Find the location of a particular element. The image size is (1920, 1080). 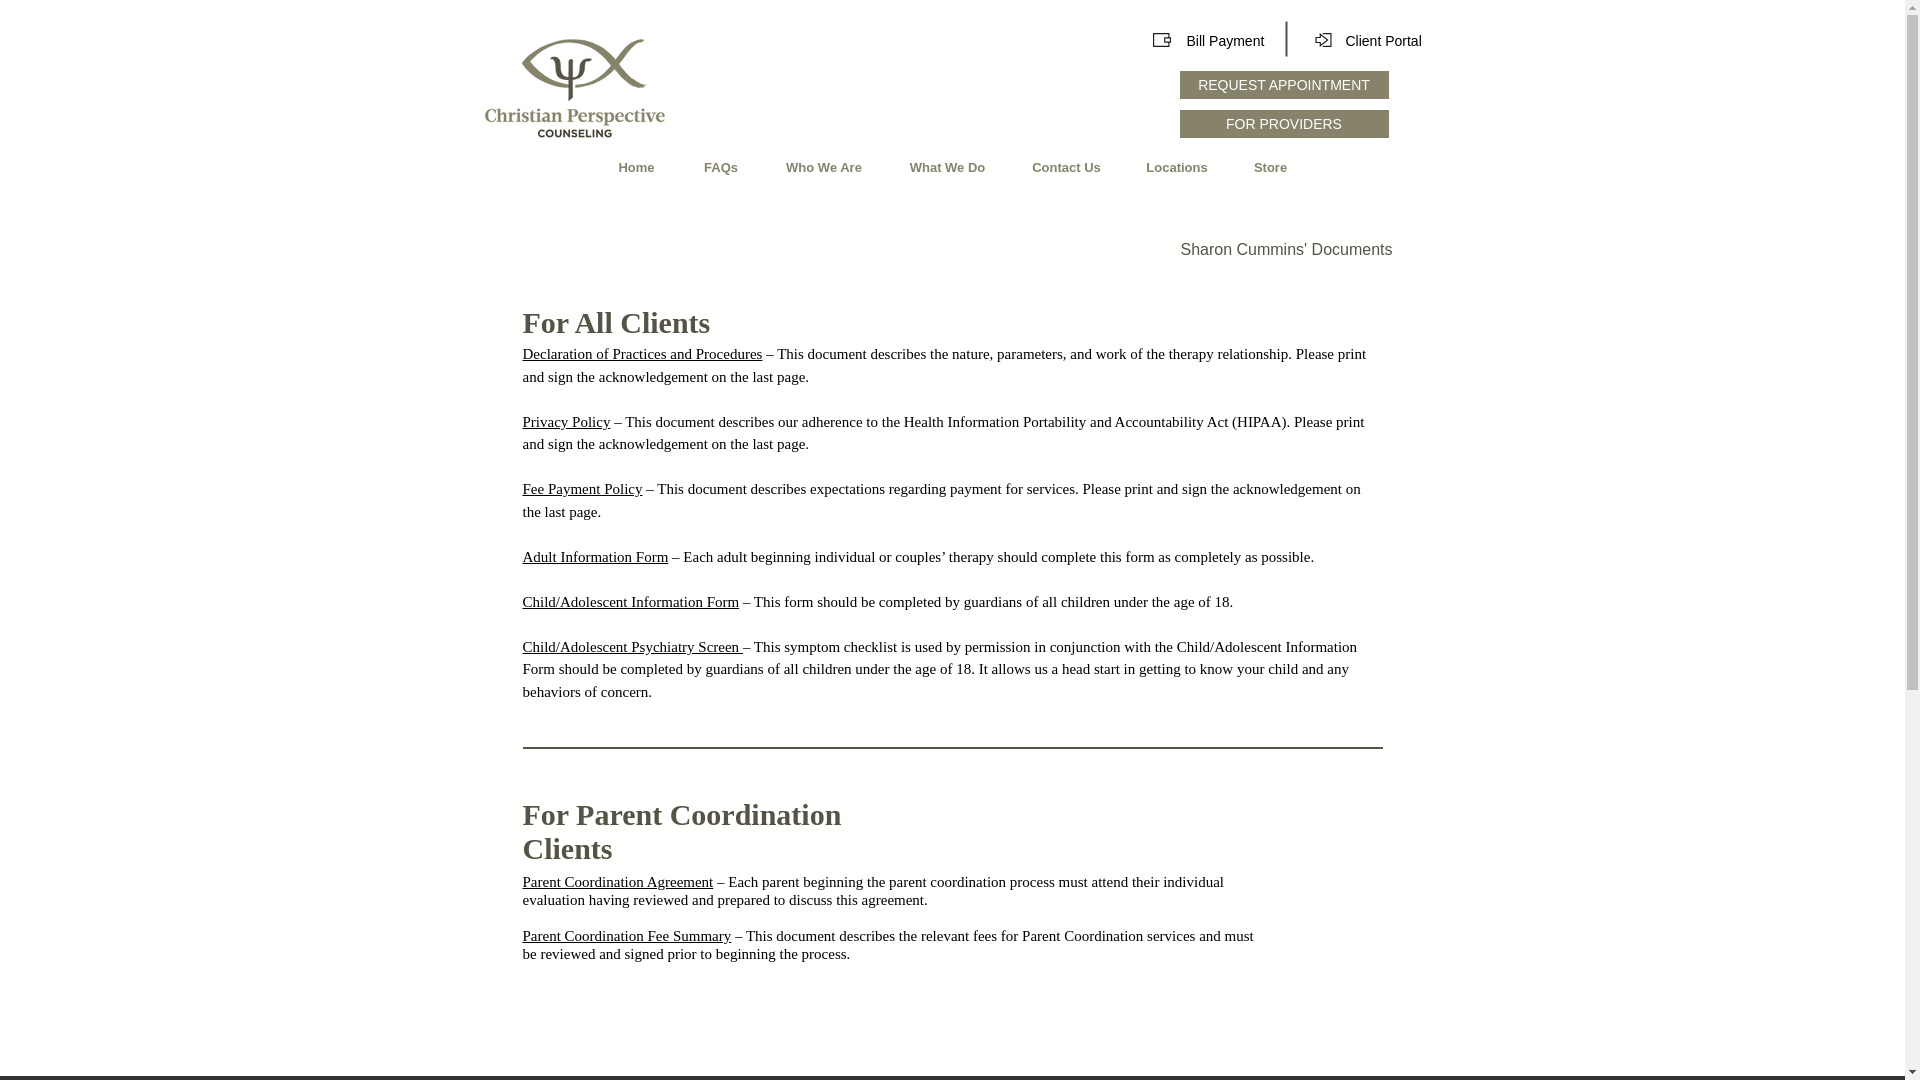

Fee Payment Policy is located at coordinates (582, 488).